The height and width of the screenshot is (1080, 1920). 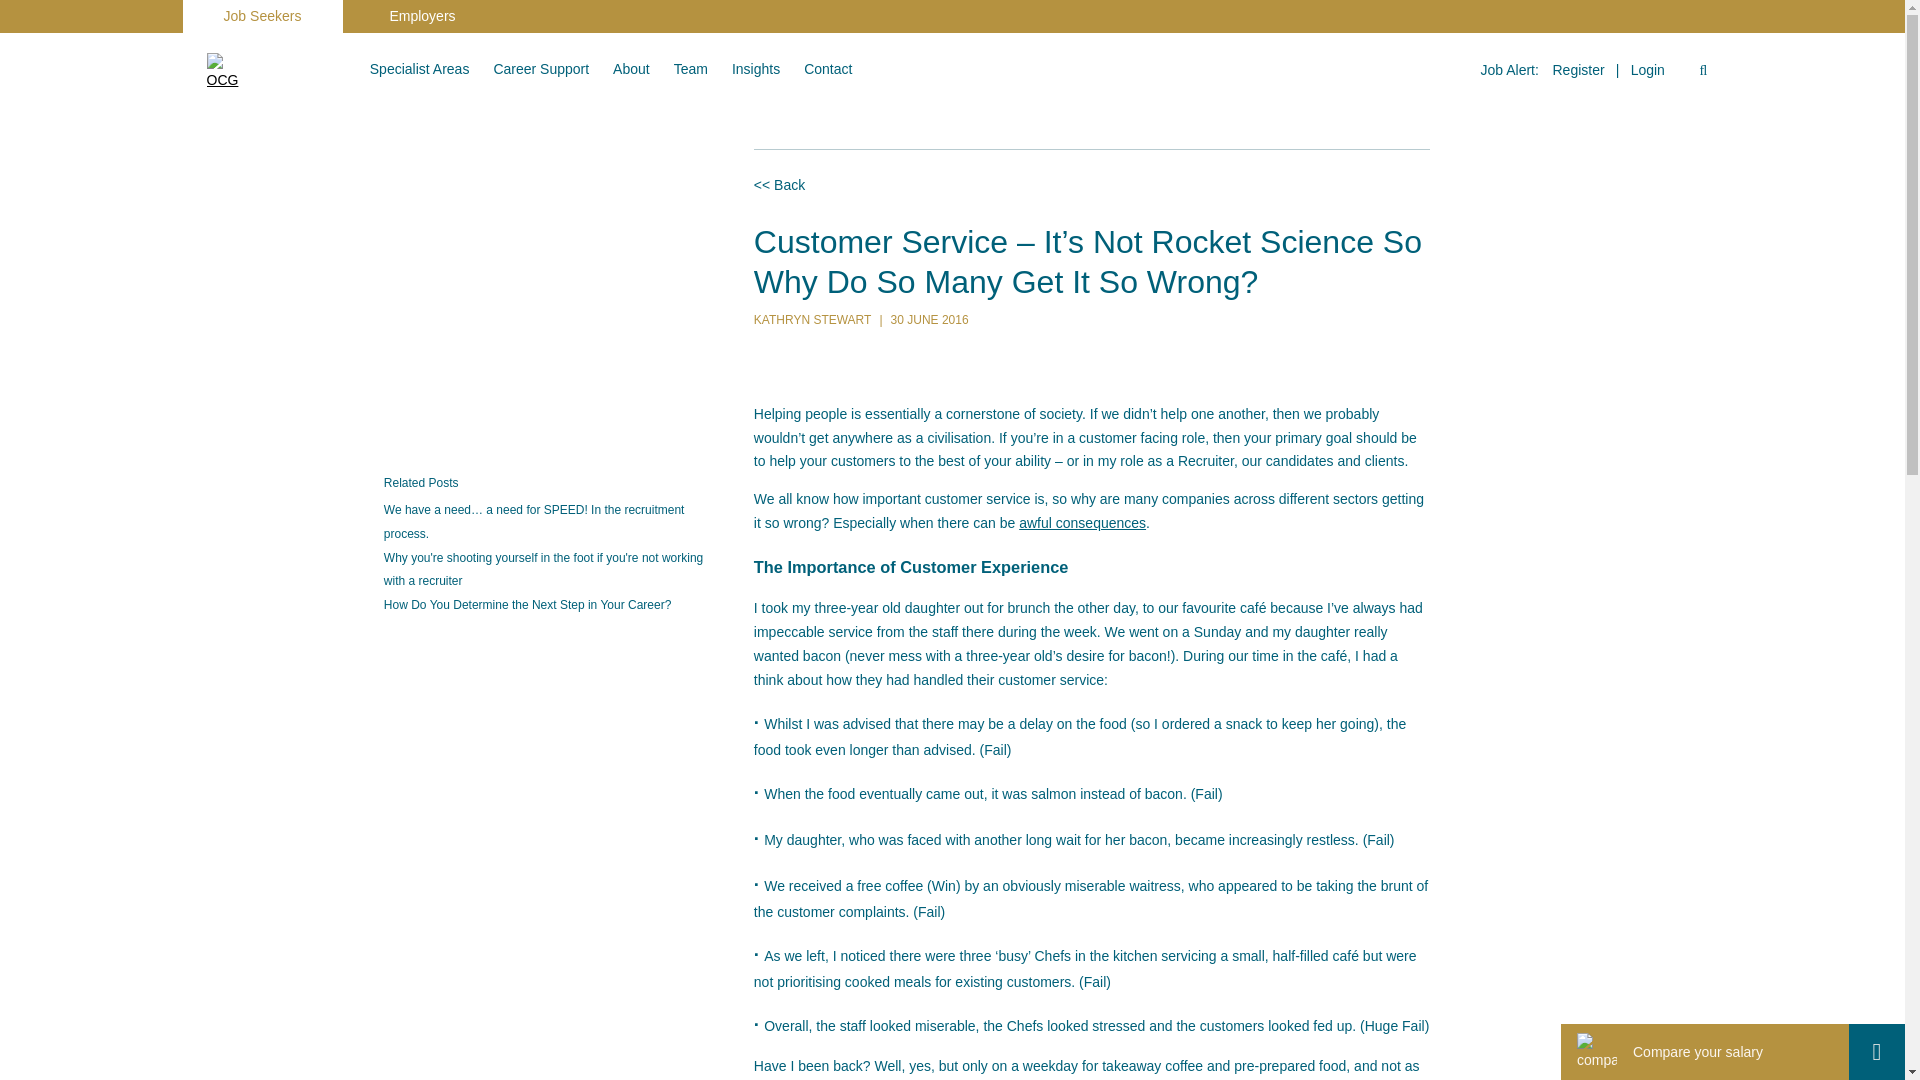 I want to click on Career Support, so click(x=541, y=68).